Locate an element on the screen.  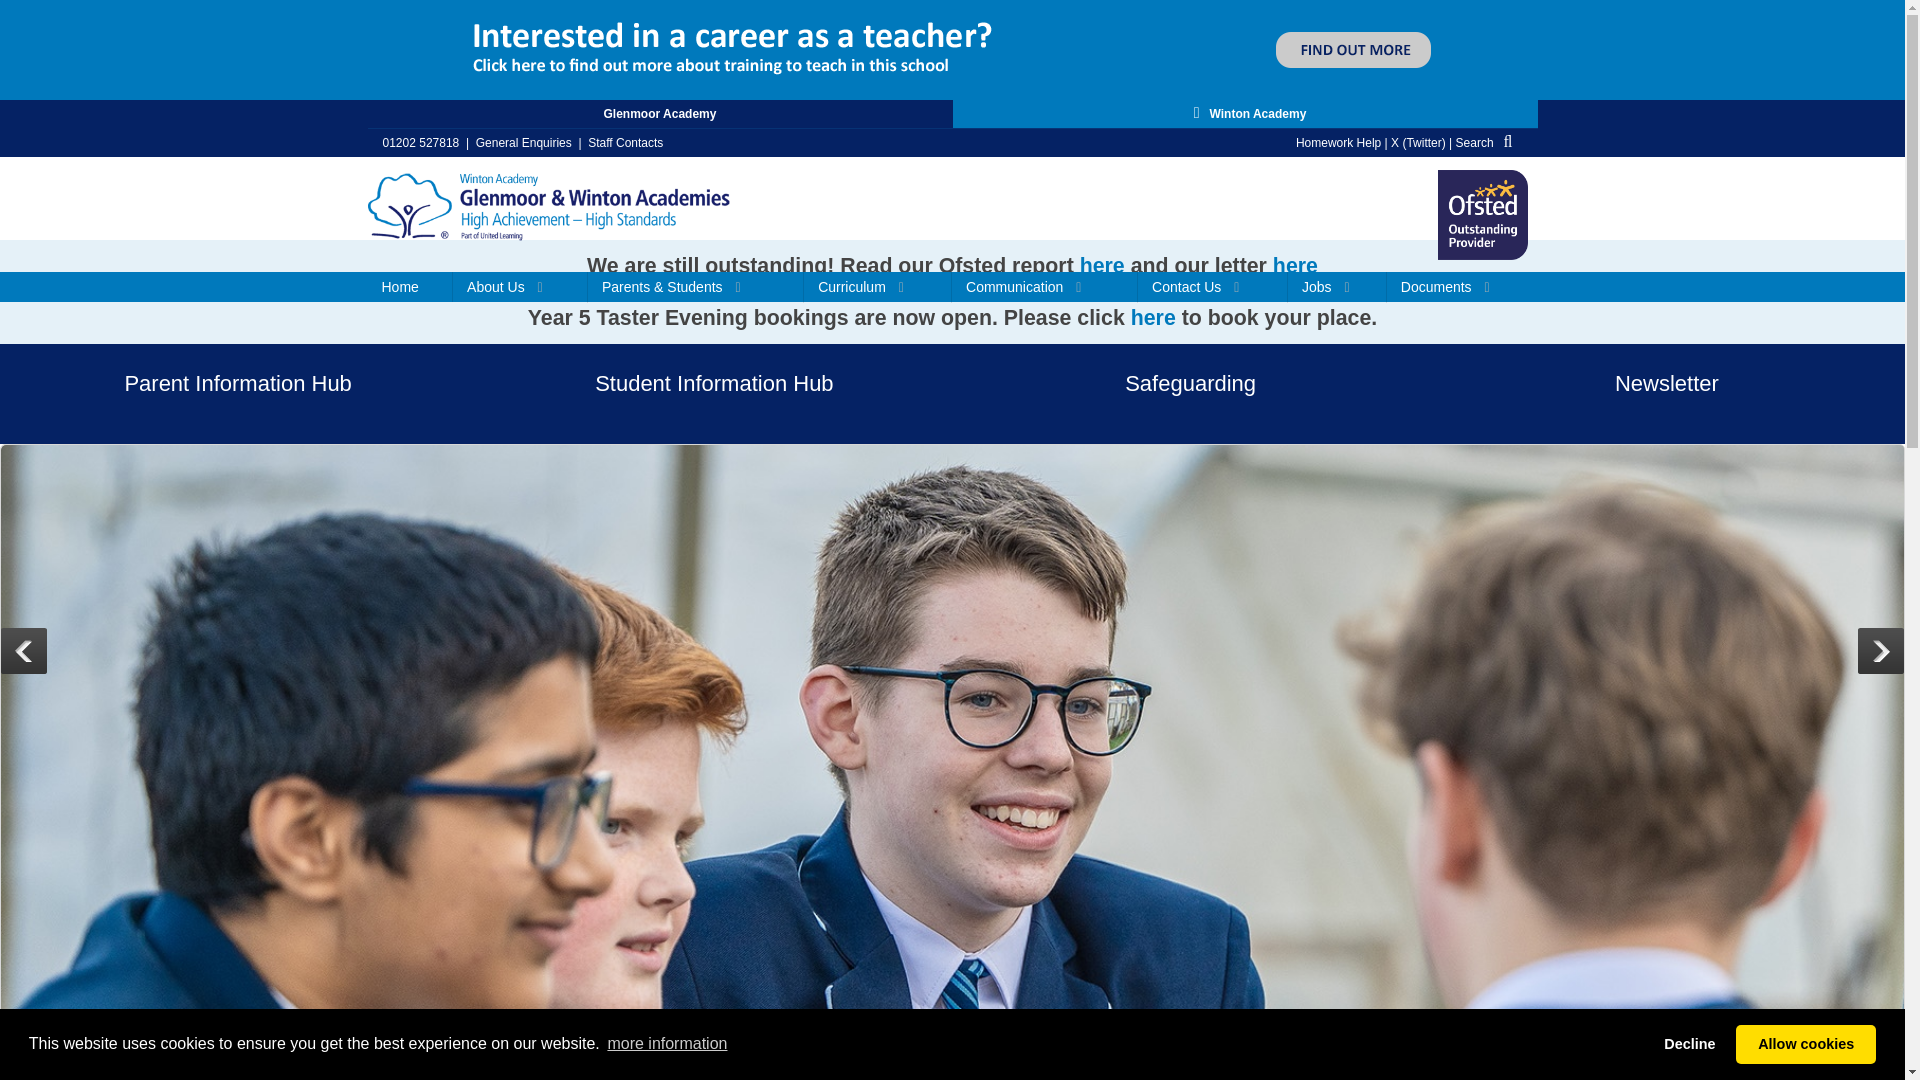
Curriculum is located at coordinates (878, 288).